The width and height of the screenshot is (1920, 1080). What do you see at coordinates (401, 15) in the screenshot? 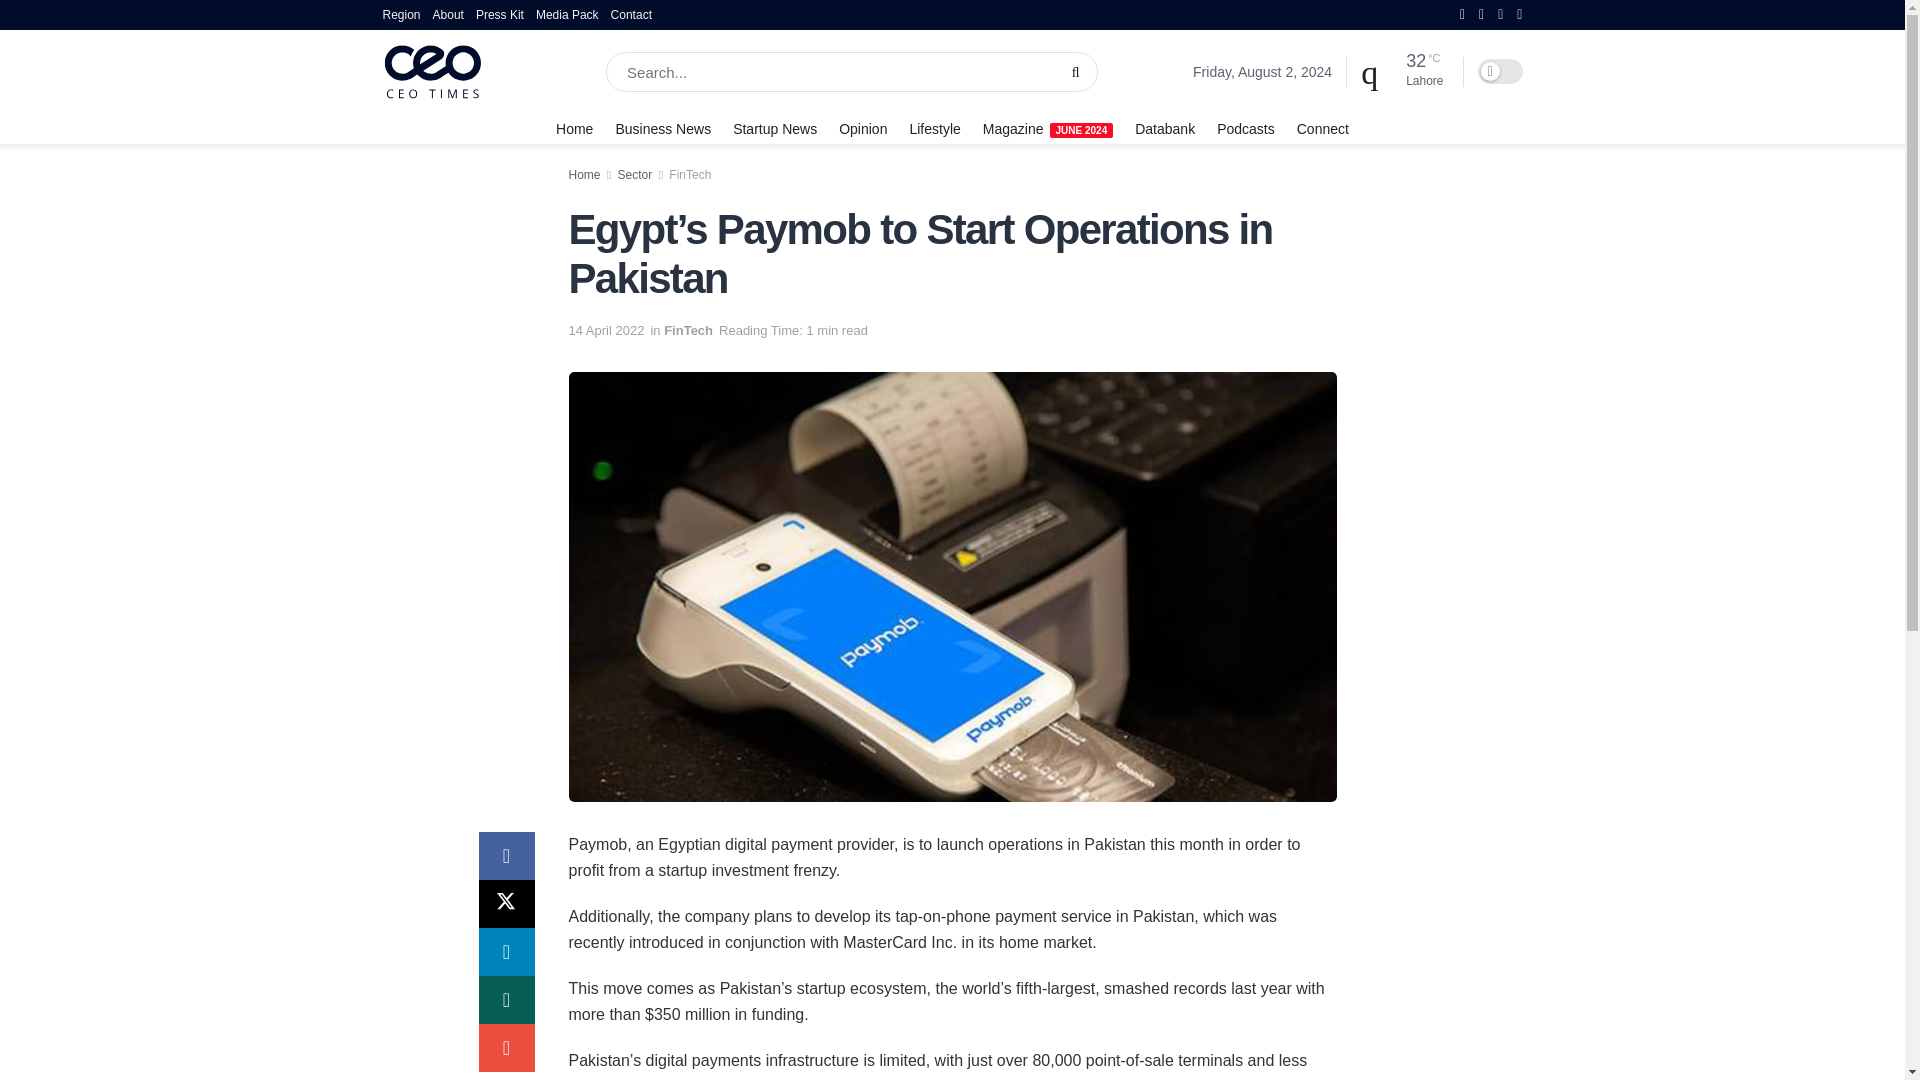
I see `Region` at bounding box center [401, 15].